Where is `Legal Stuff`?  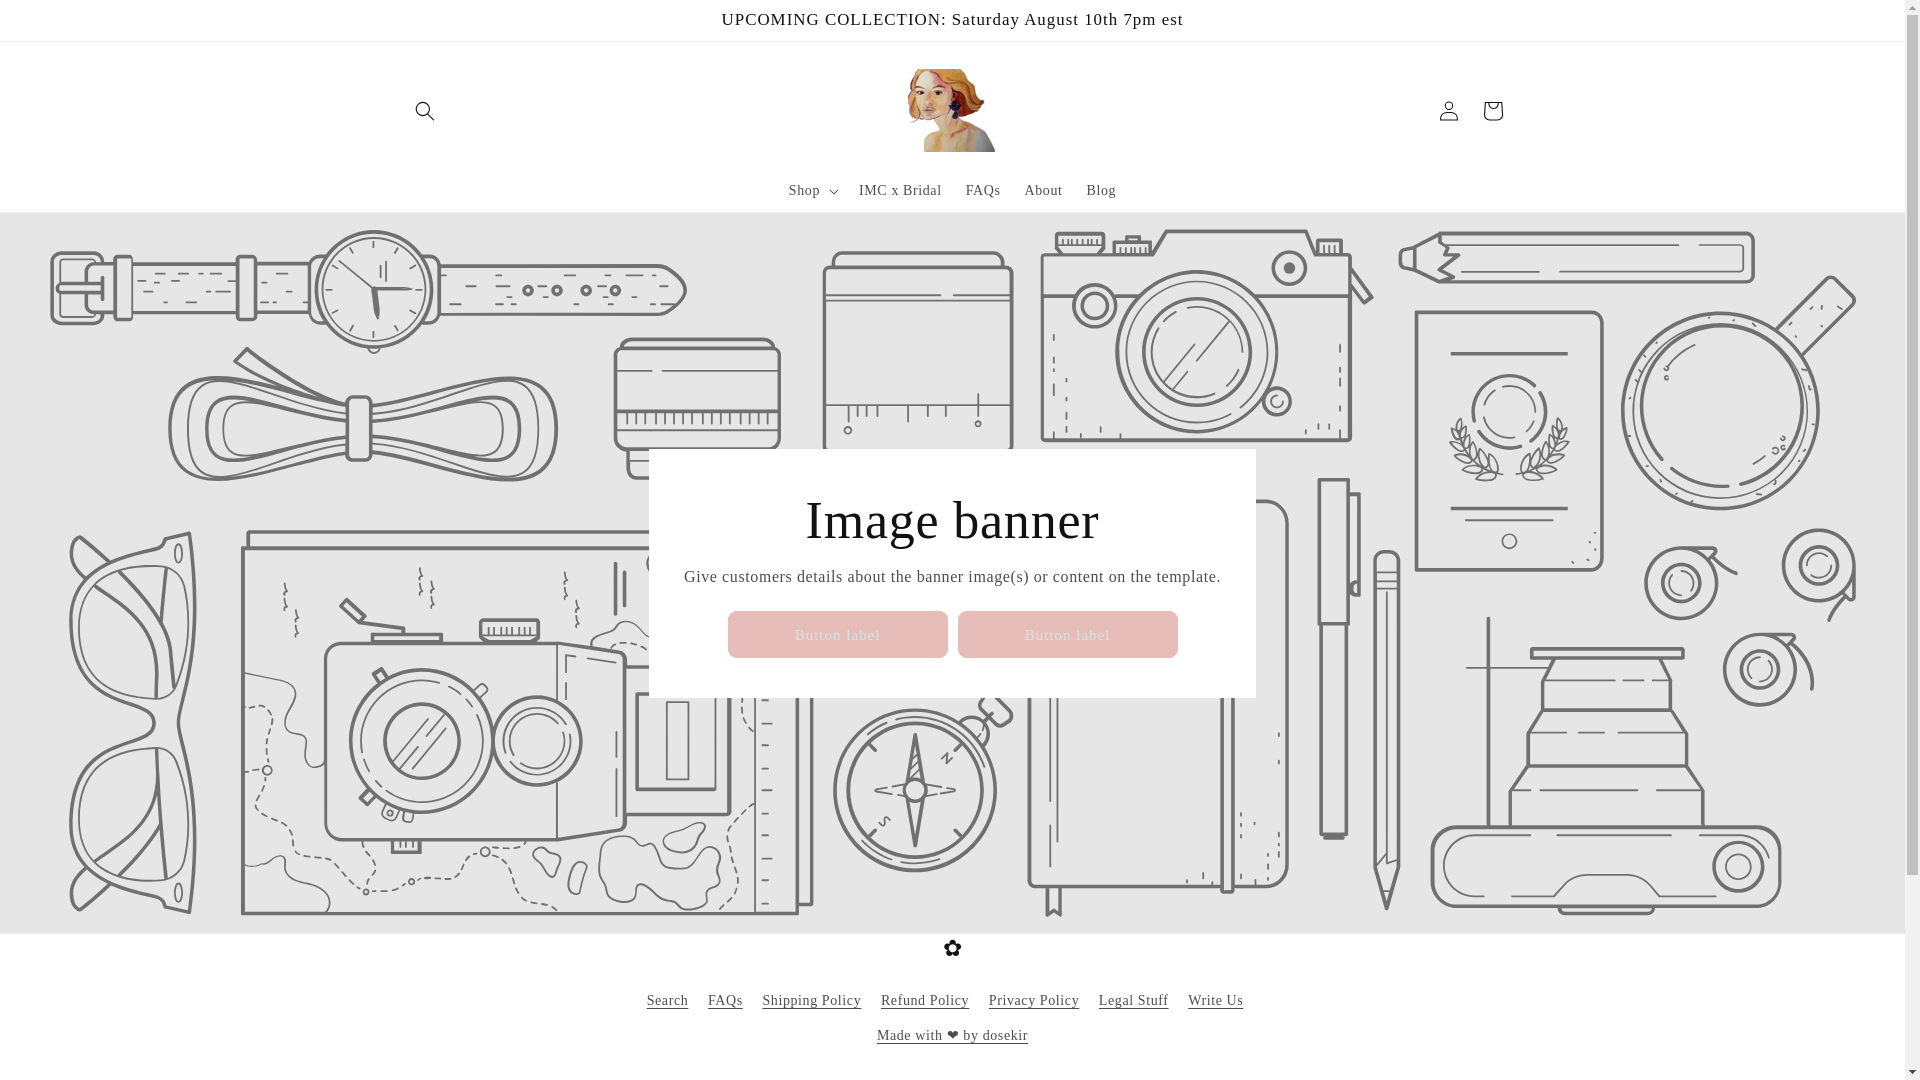
Legal Stuff is located at coordinates (1134, 1000).